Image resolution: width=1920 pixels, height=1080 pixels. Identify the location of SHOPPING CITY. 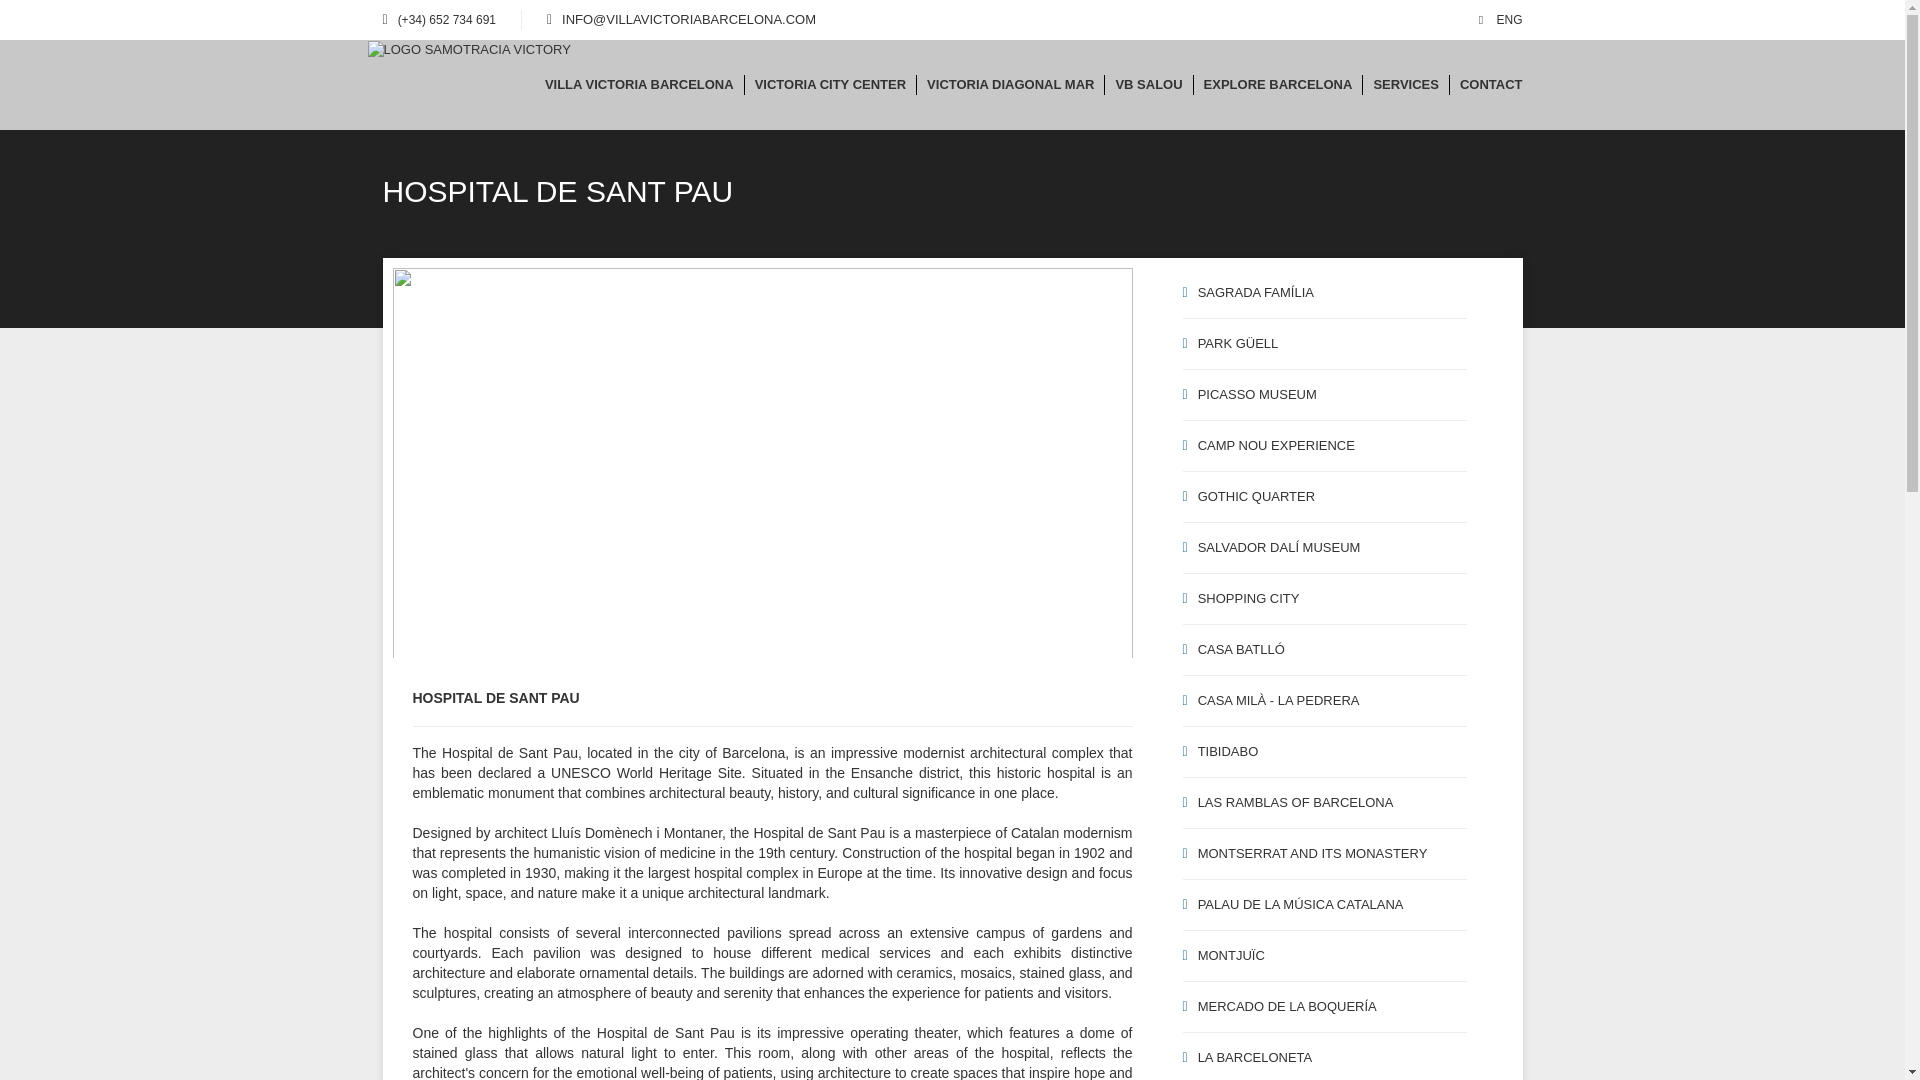
(1324, 599).